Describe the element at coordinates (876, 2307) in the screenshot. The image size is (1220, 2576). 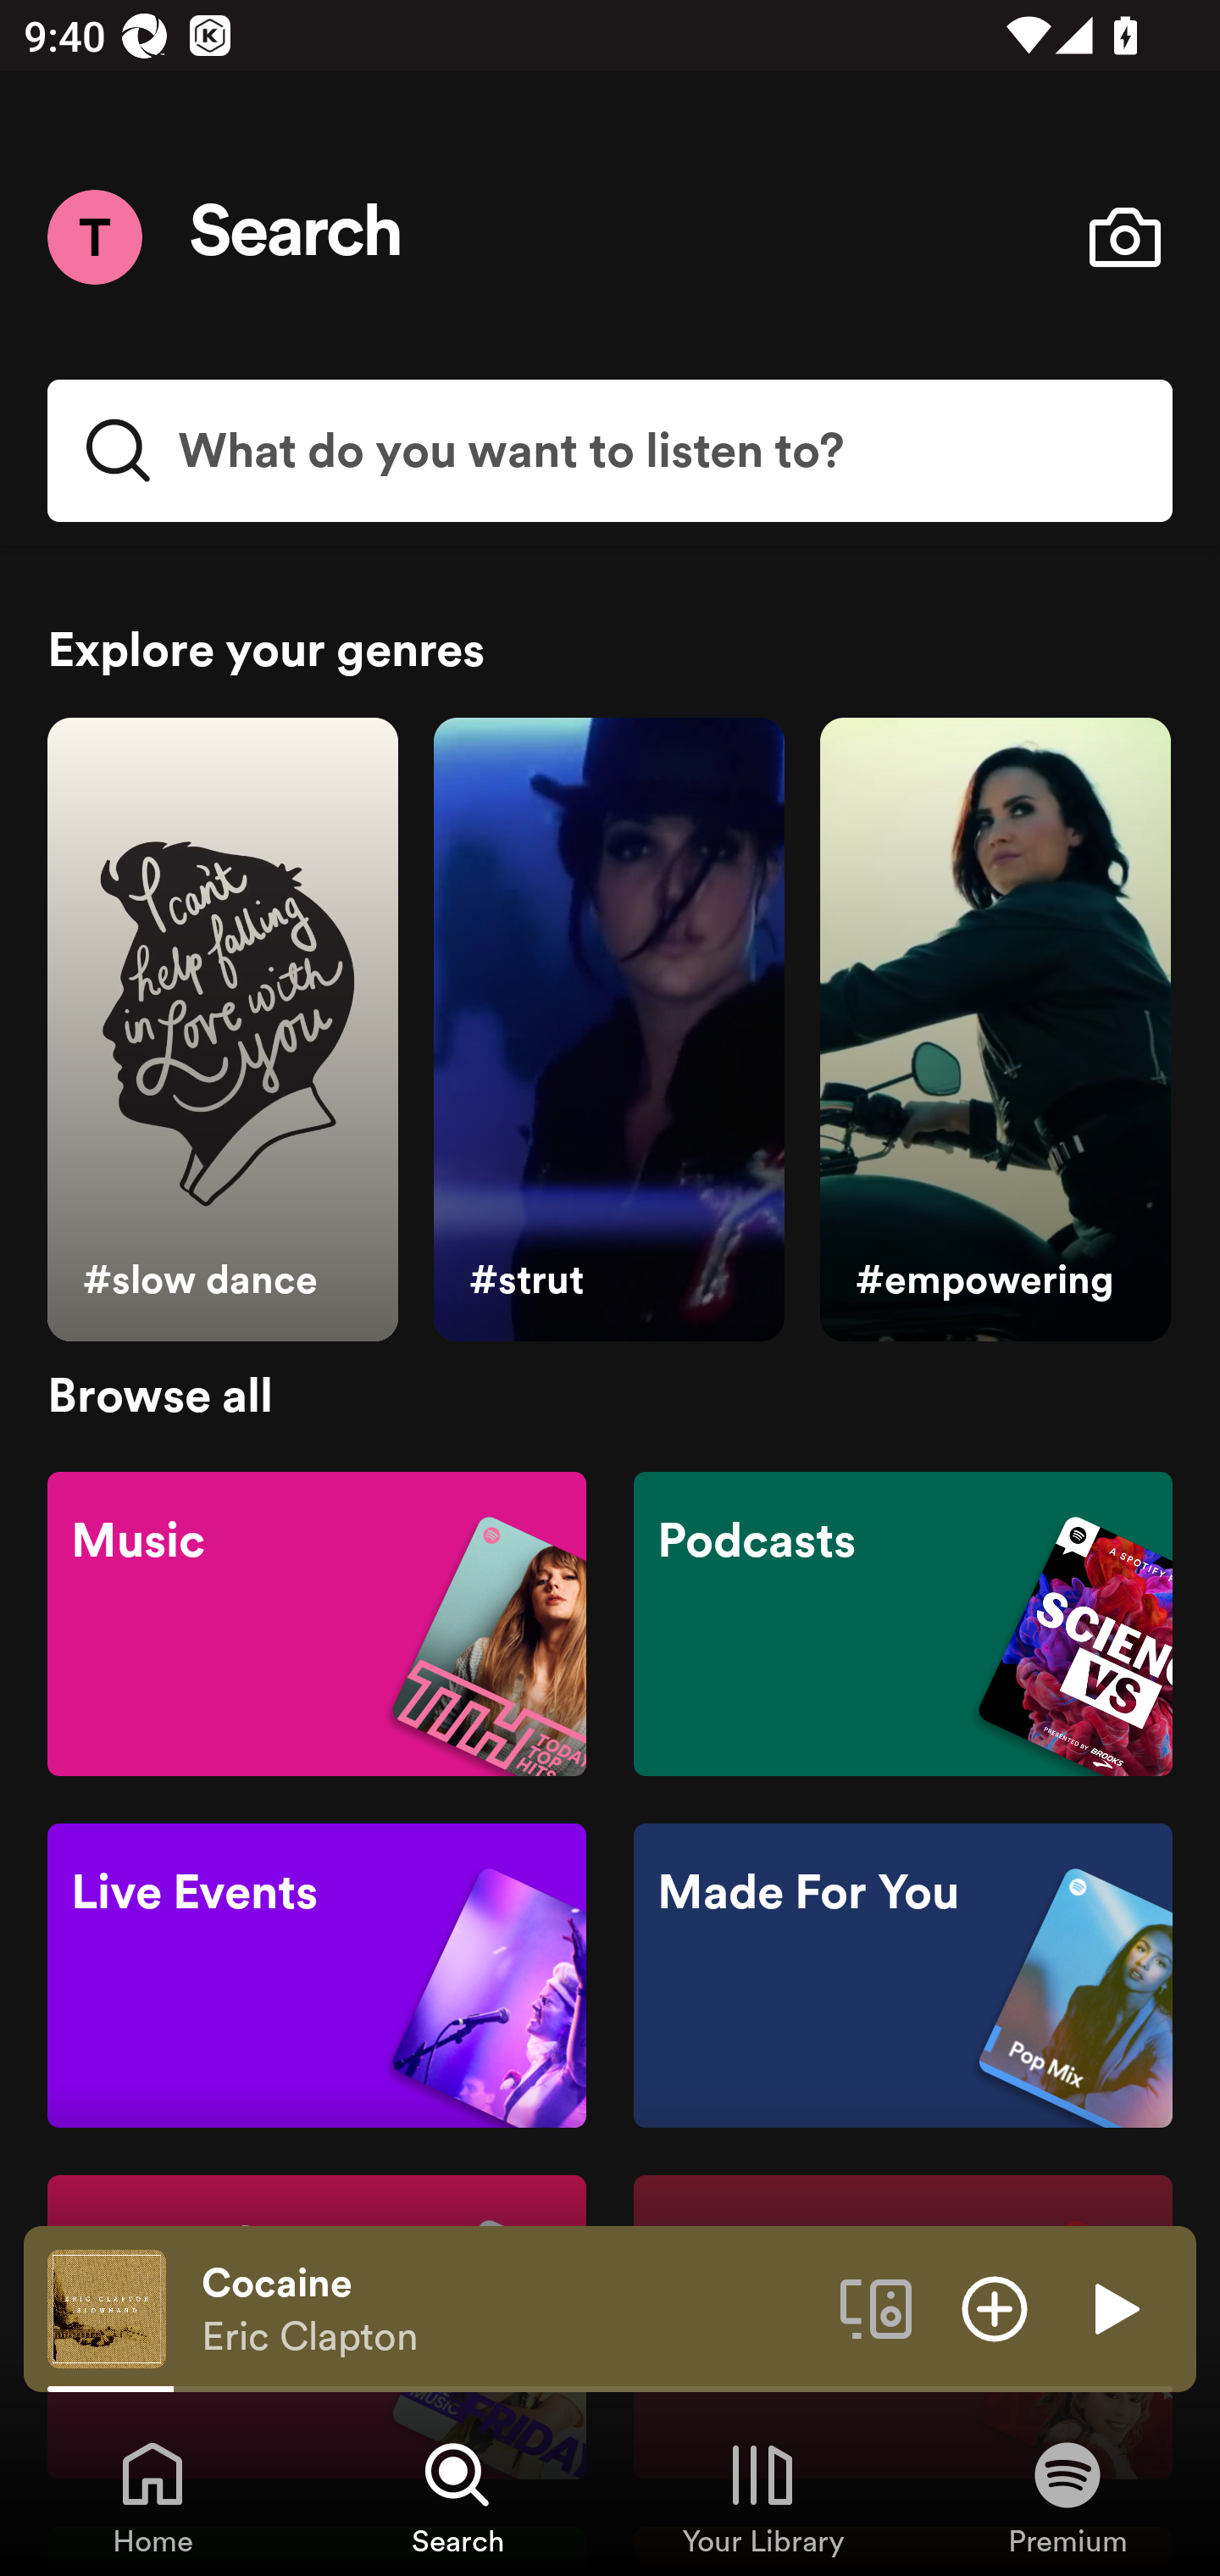
I see `Connect to a device. Opens the devices menu` at that location.